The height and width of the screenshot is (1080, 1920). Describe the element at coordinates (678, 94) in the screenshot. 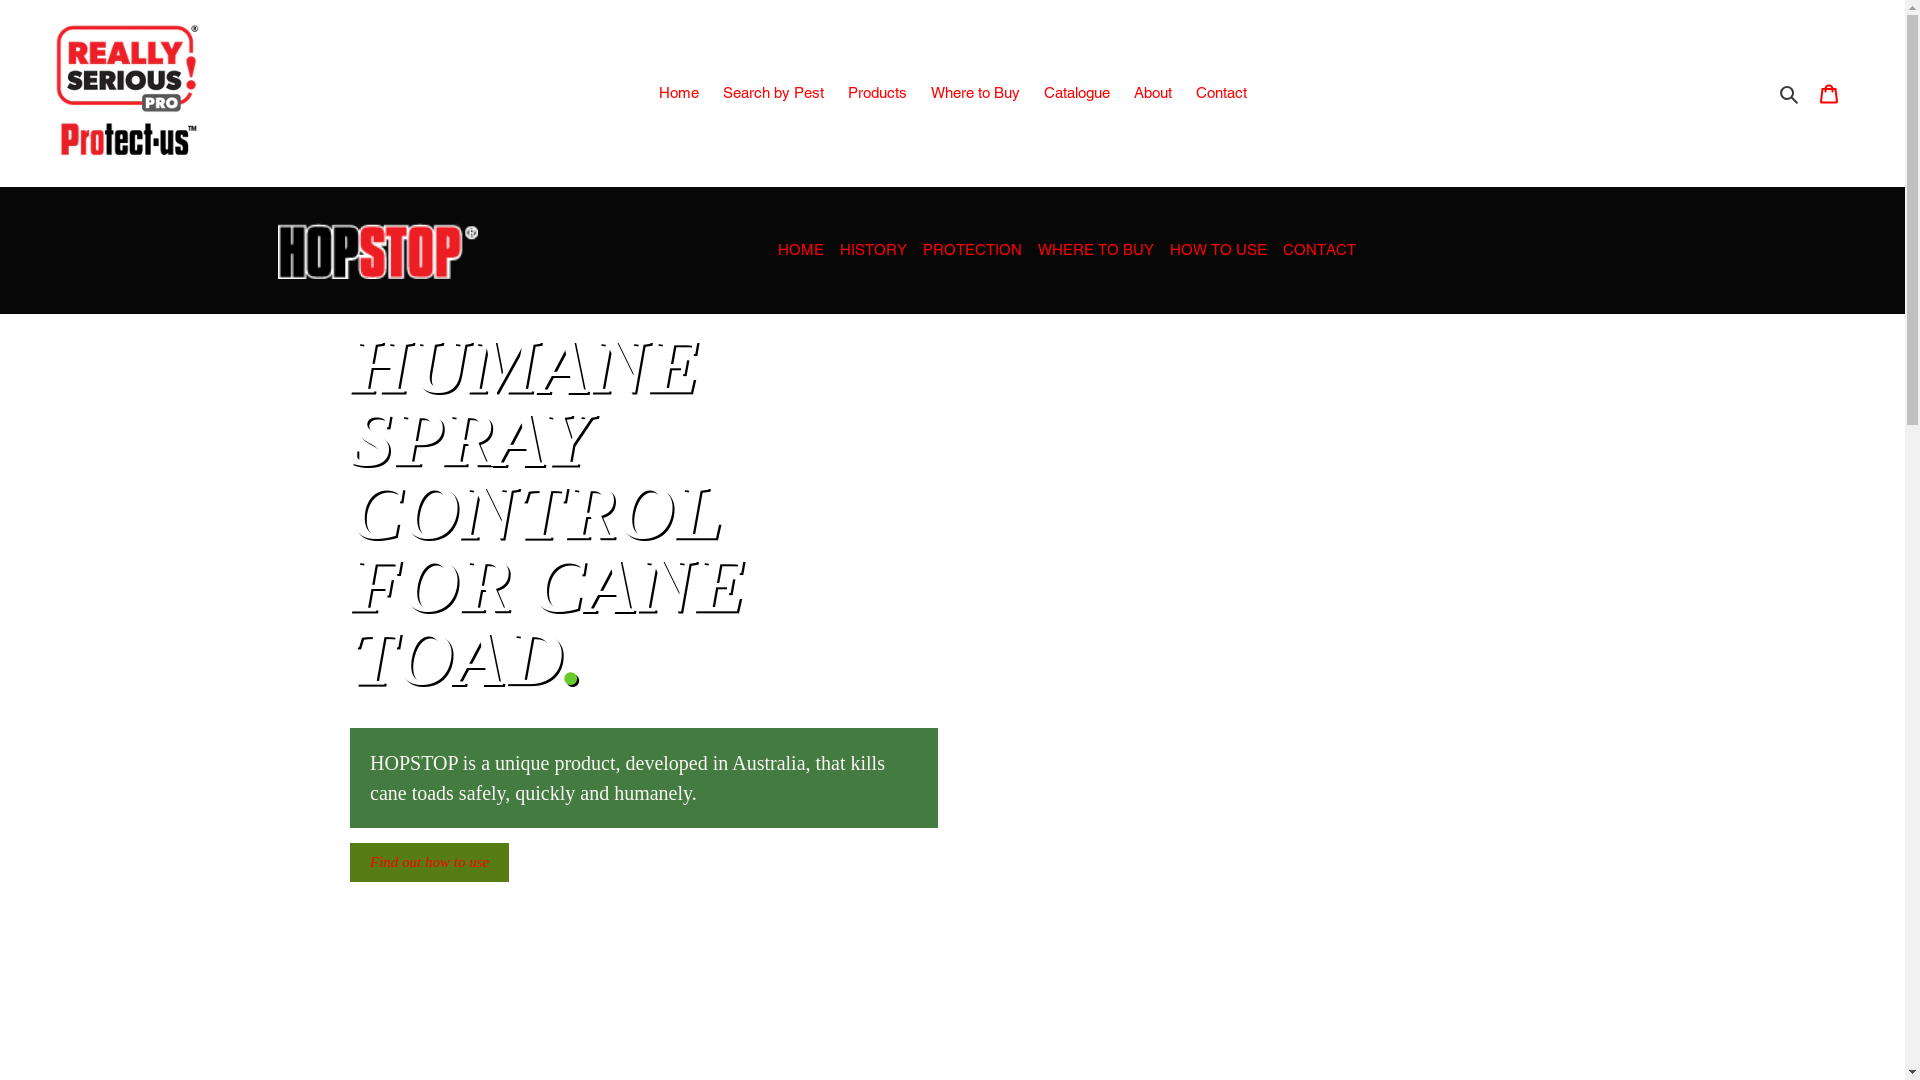

I see `Home` at that location.